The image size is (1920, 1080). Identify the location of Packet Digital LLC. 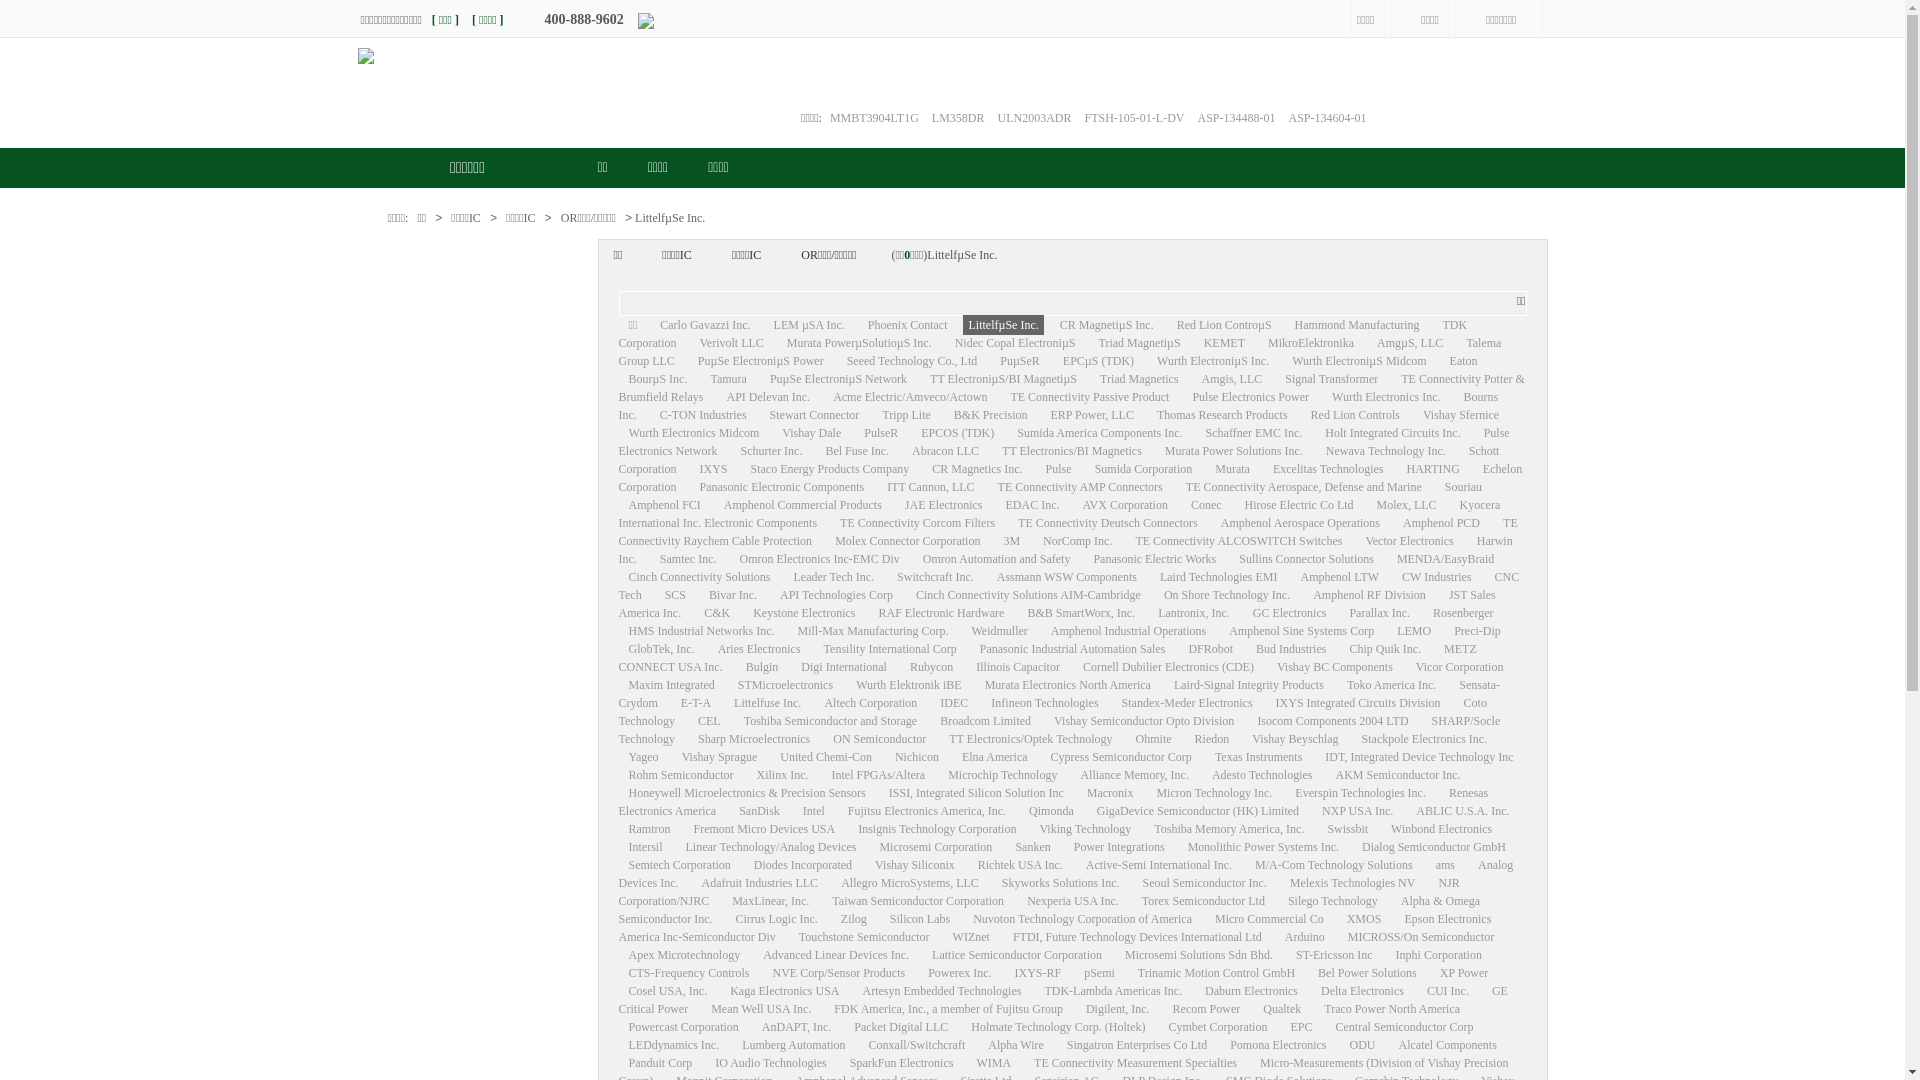
(901, 1027).